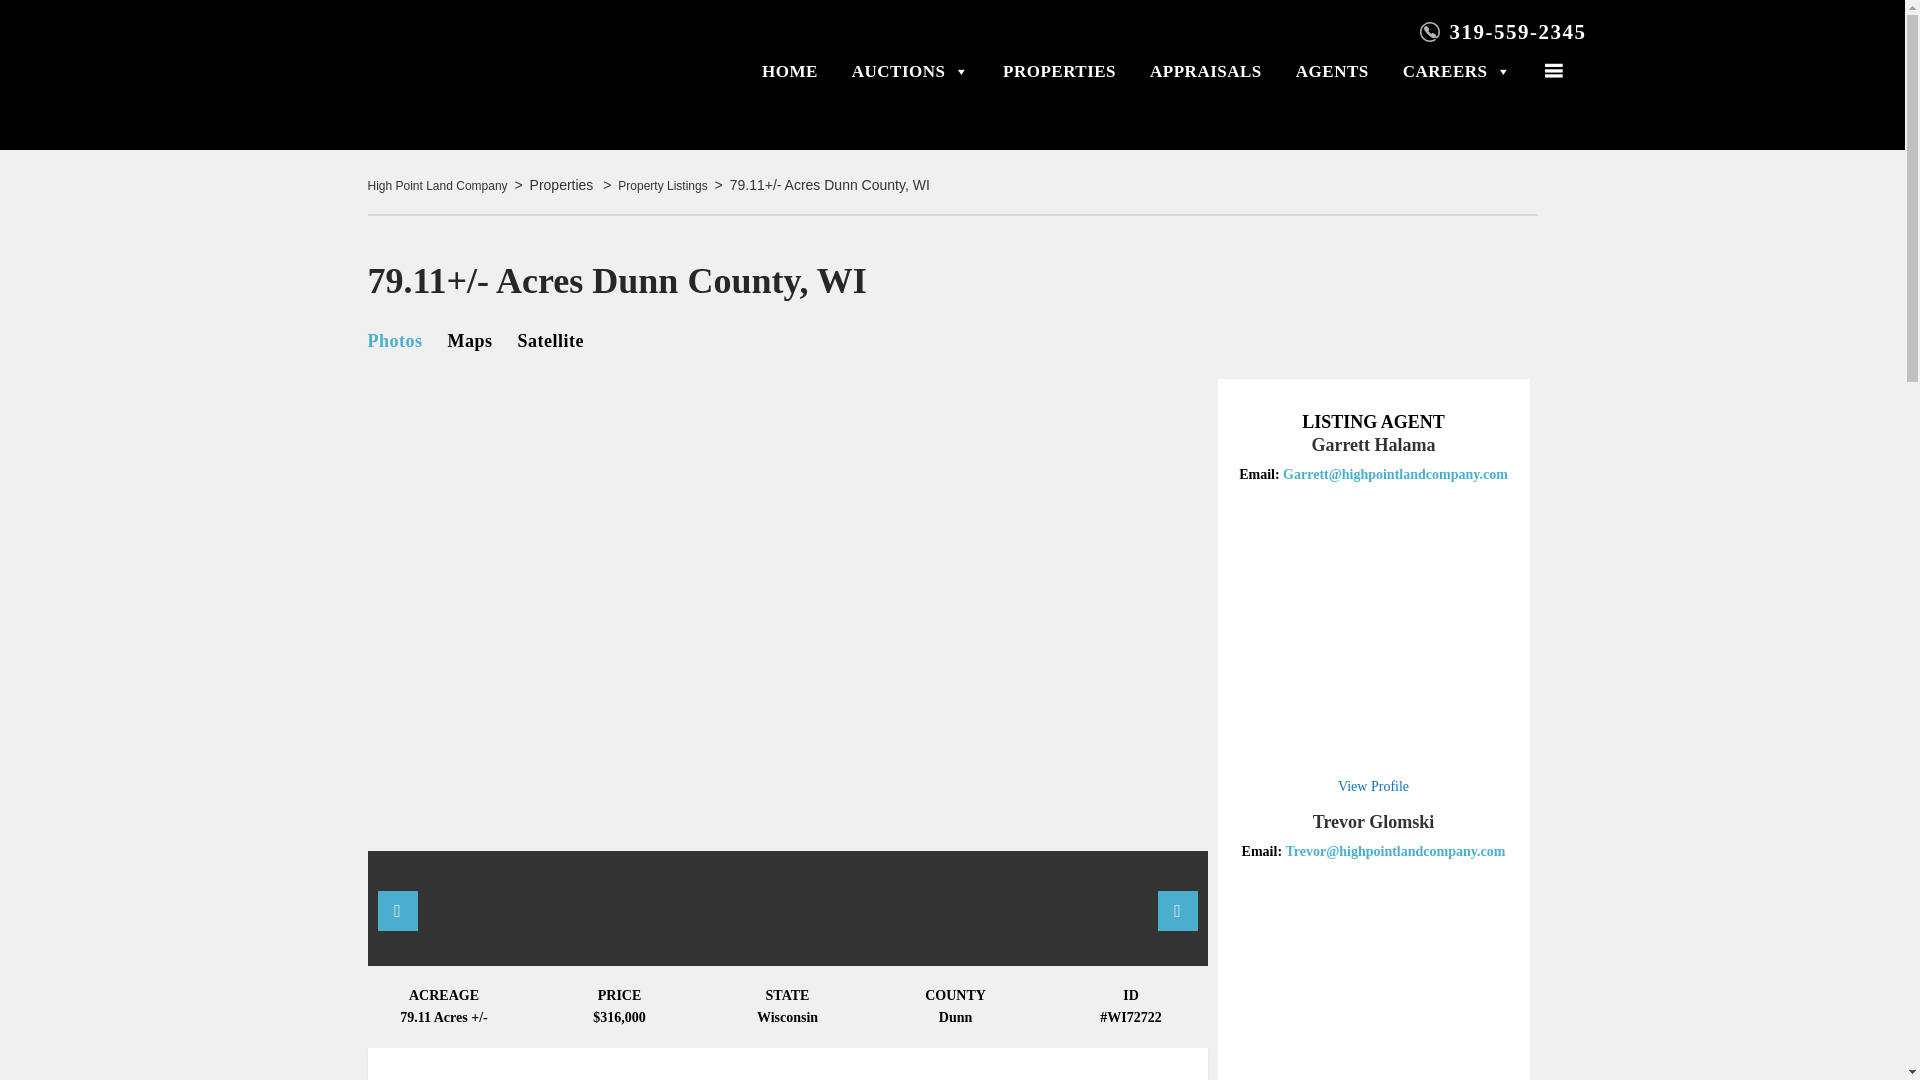 This screenshot has width=1920, height=1080. What do you see at coordinates (1178, 910) in the screenshot?
I see `Next` at bounding box center [1178, 910].